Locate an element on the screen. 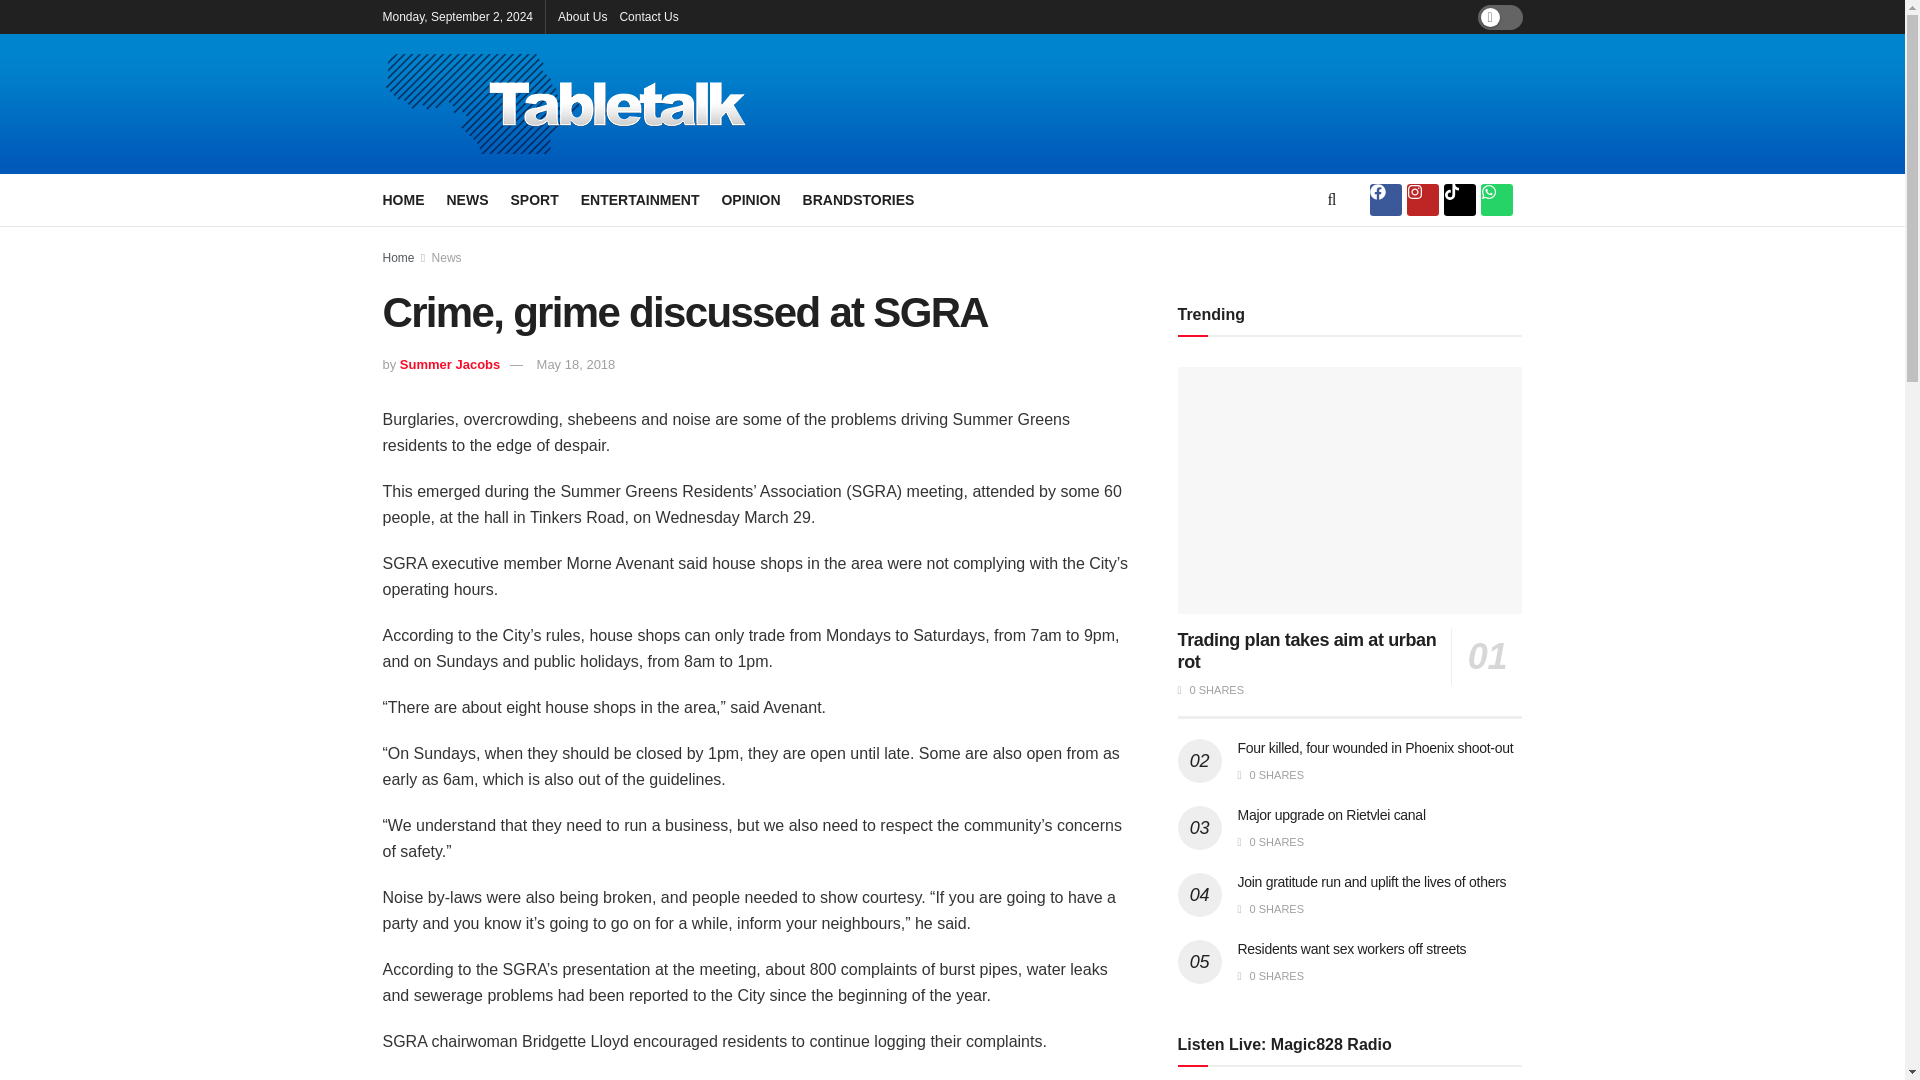 The width and height of the screenshot is (1920, 1080). ENTERTAINMENT is located at coordinates (640, 199).